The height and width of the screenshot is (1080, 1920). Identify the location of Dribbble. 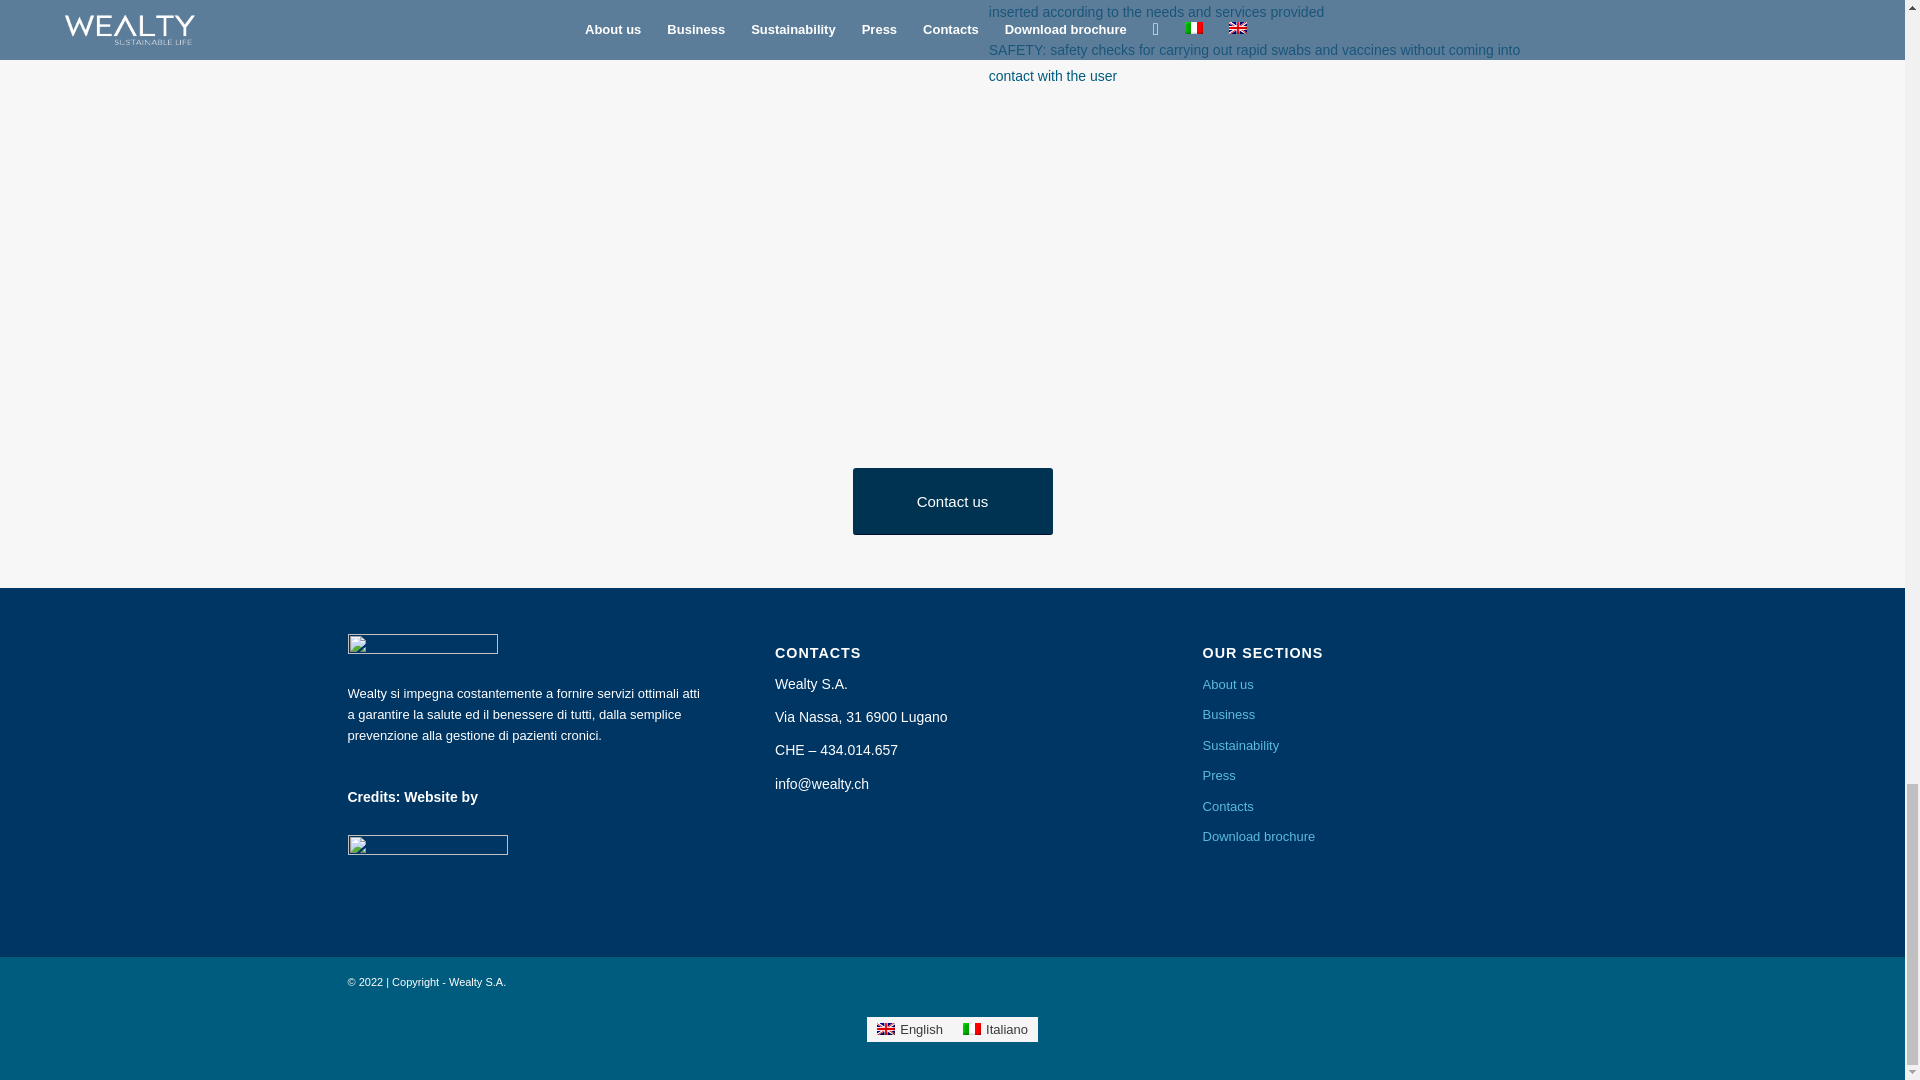
(1542, 981).